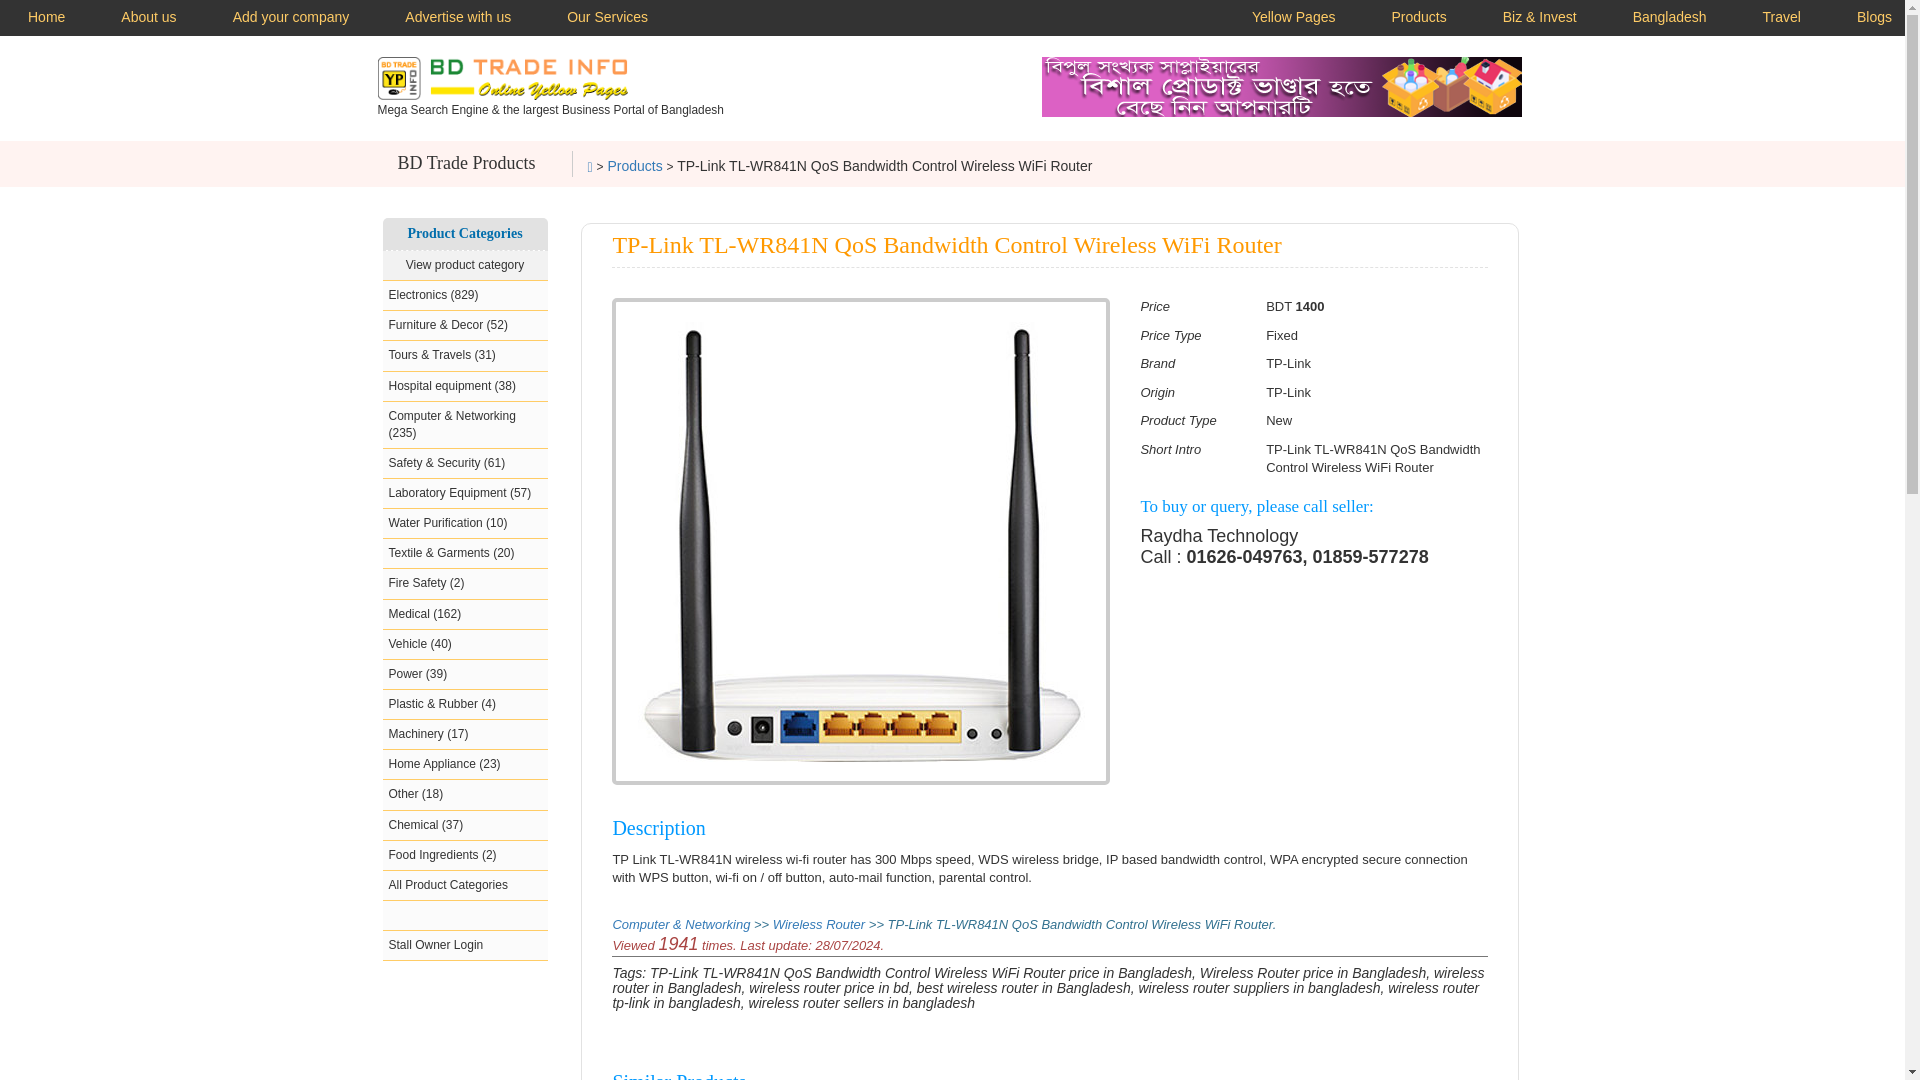 The width and height of the screenshot is (1920, 1080). What do you see at coordinates (1418, 18) in the screenshot?
I see `Products` at bounding box center [1418, 18].